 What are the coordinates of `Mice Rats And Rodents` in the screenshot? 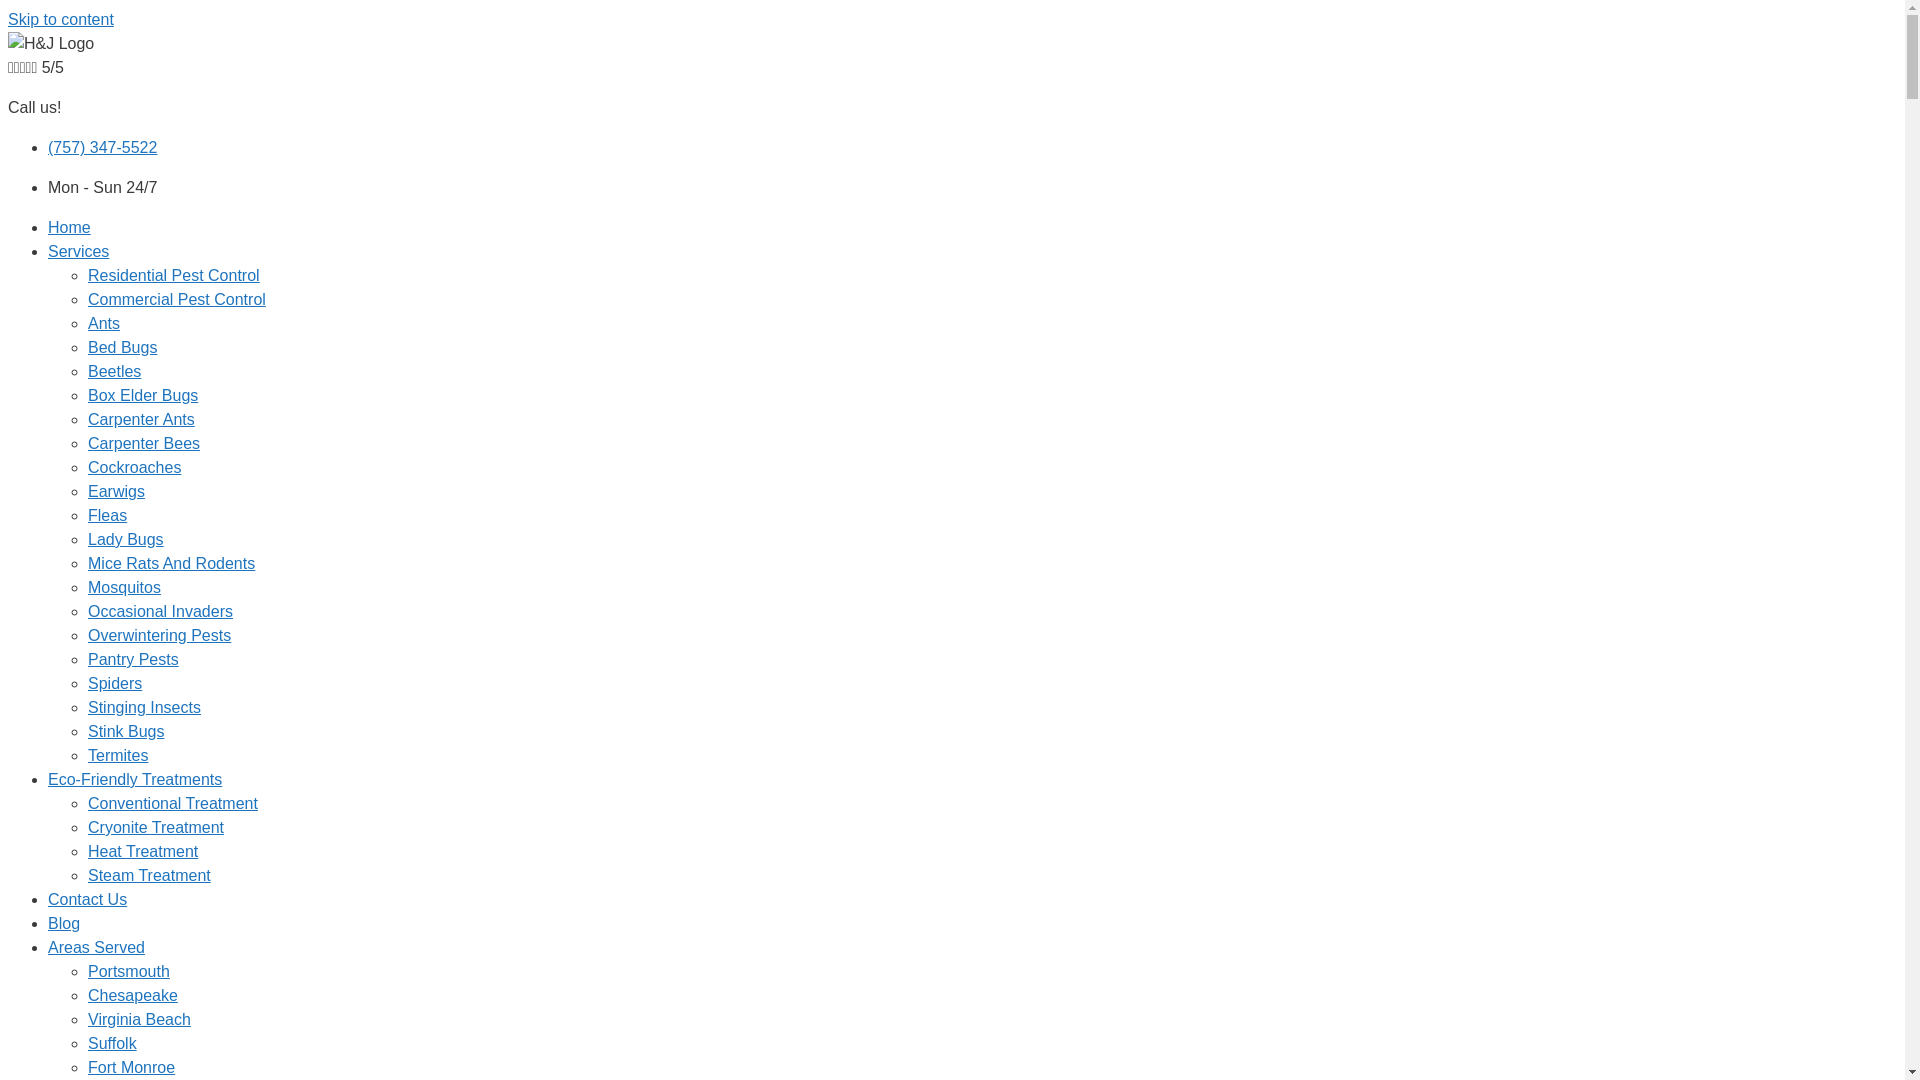 It's located at (172, 564).